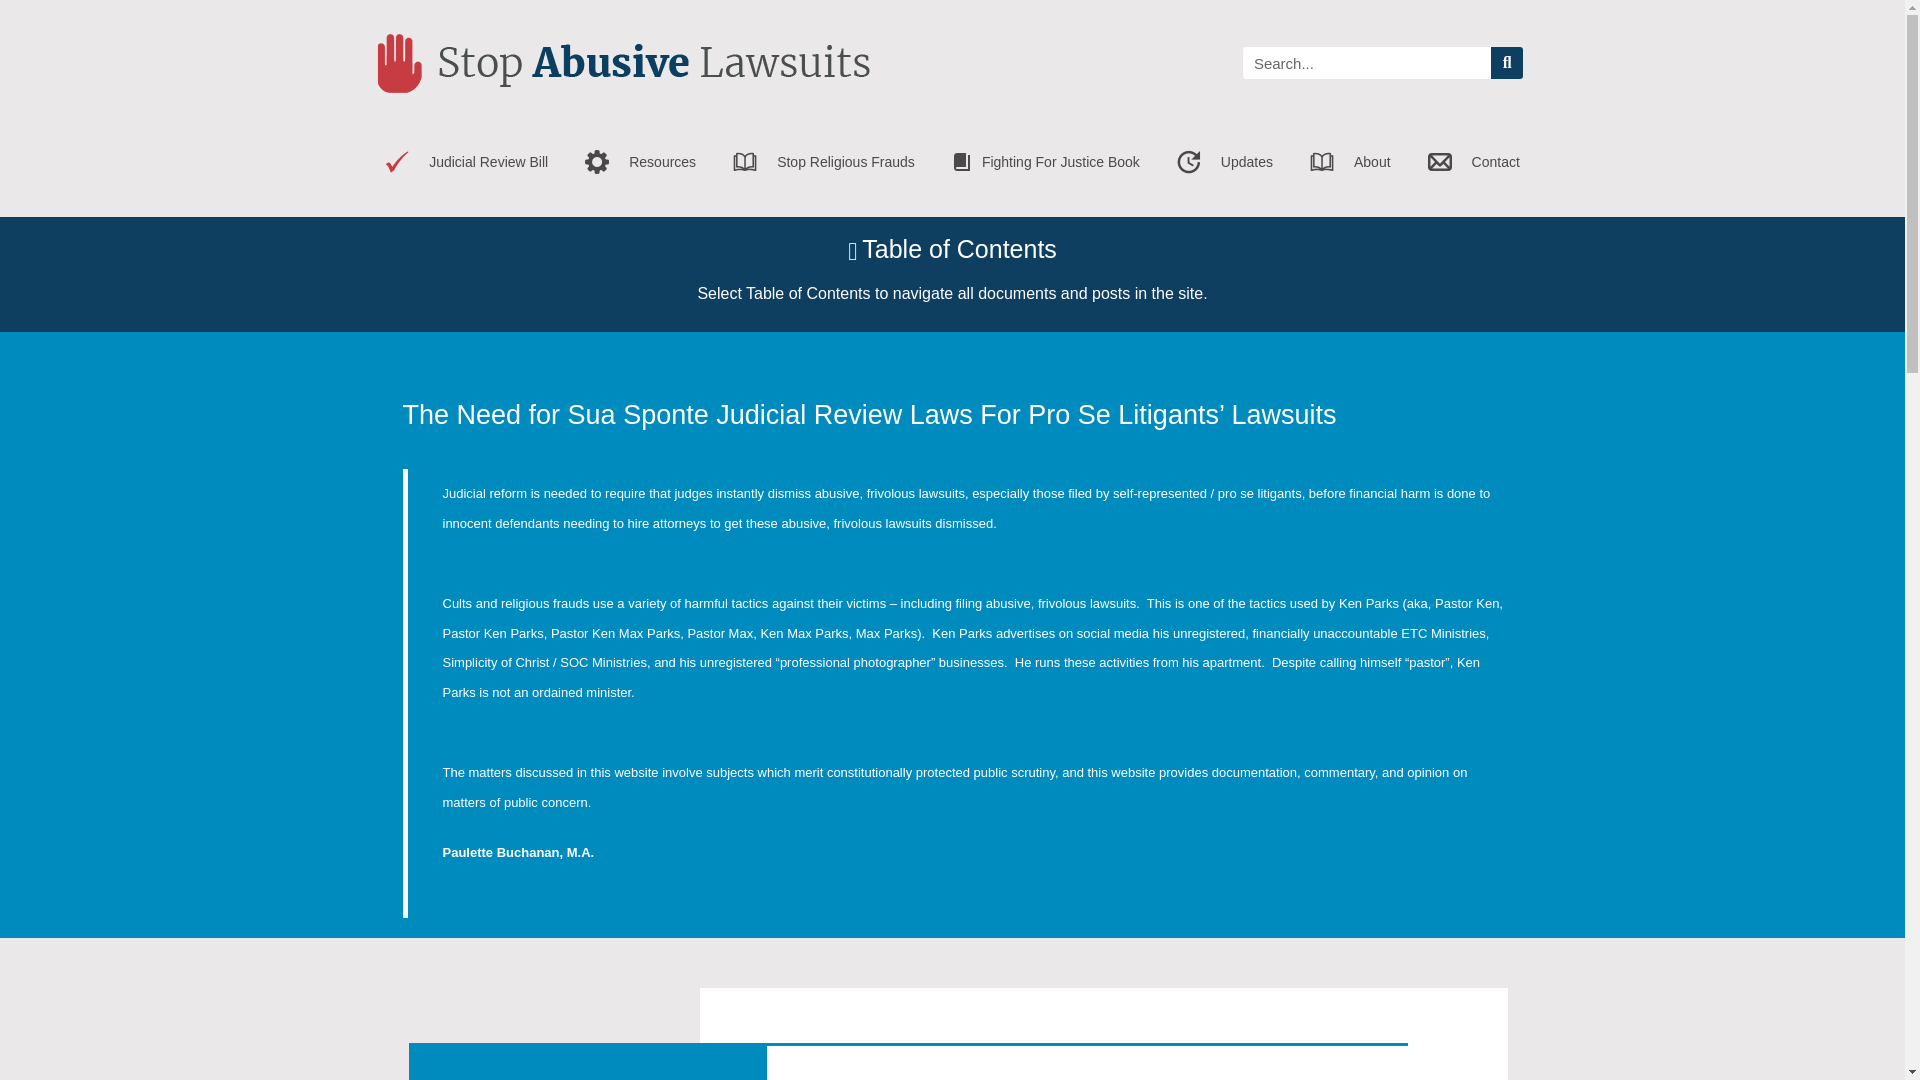  What do you see at coordinates (1224, 162) in the screenshot?
I see `Updates` at bounding box center [1224, 162].